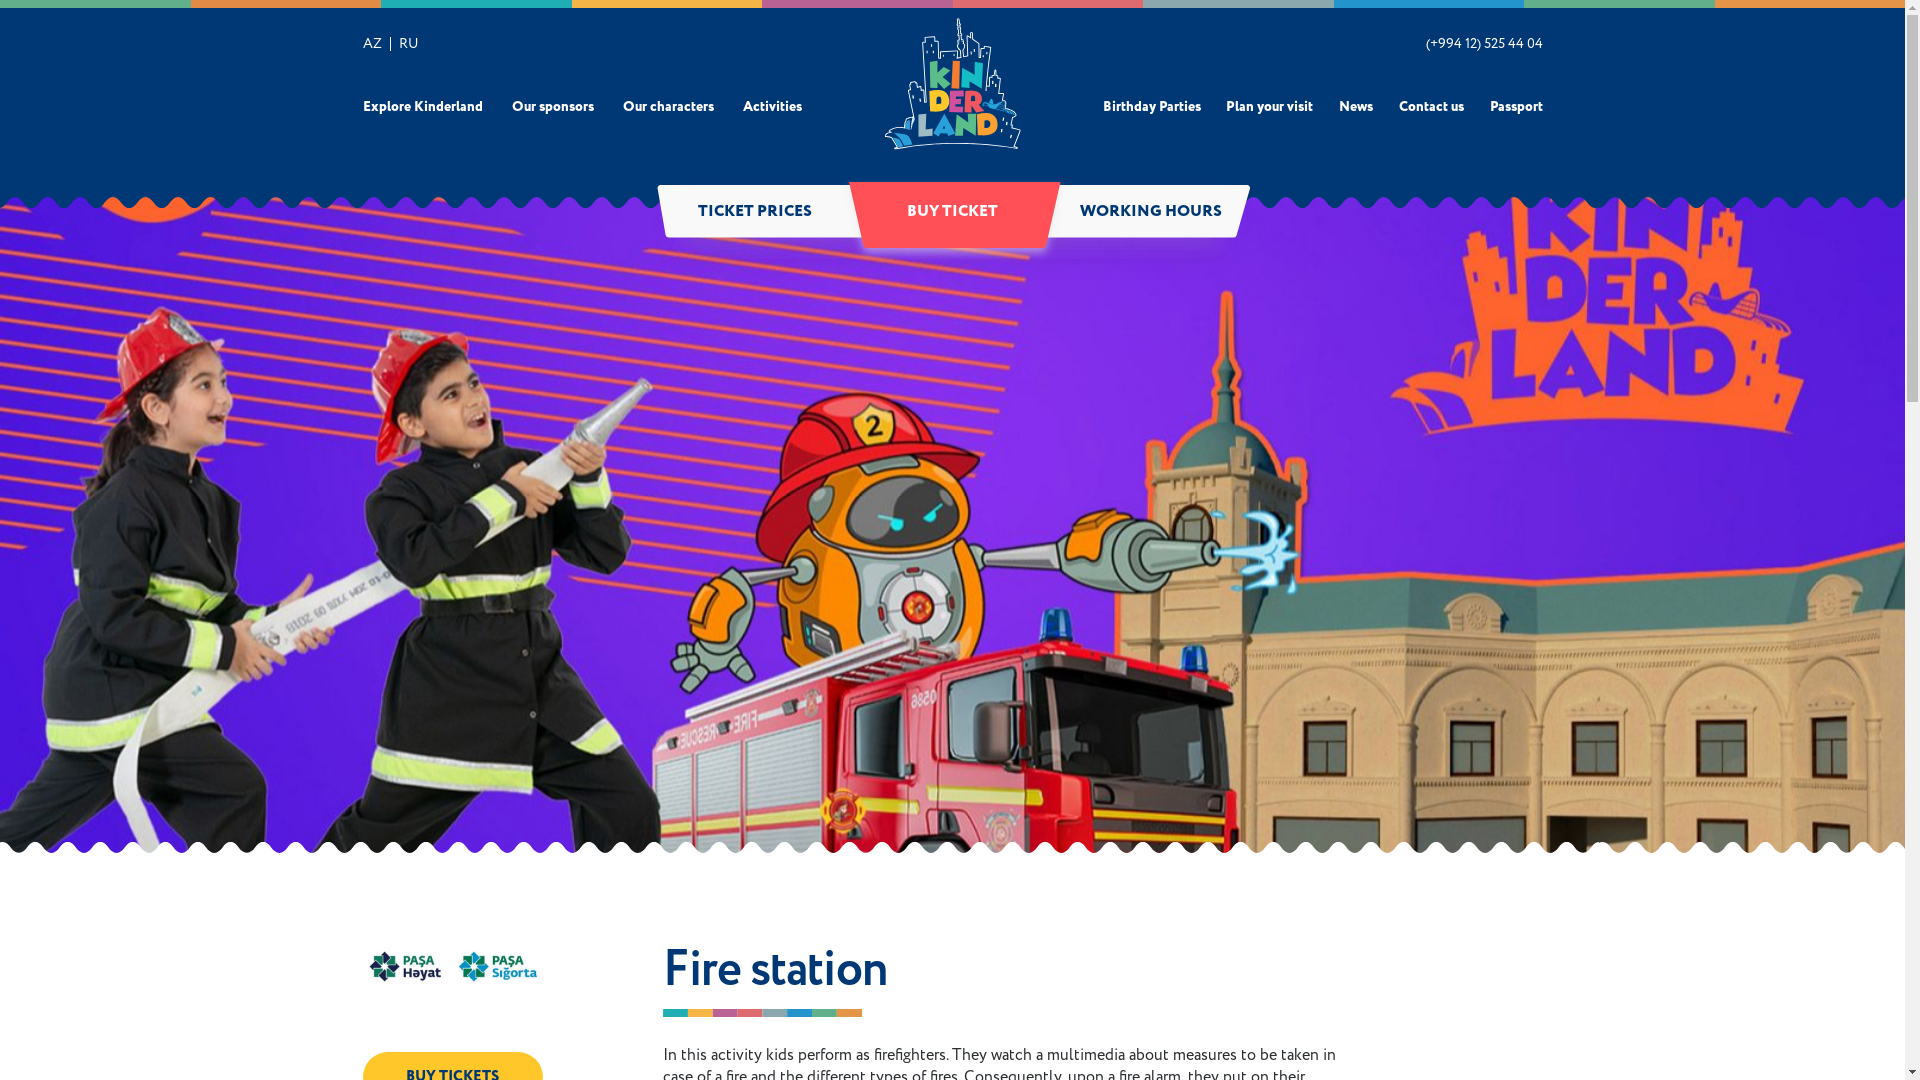 The width and height of the screenshot is (1920, 1080). What do you see at coordinates (422, 107) in the screenshot?
I see `Explore Kinderland` at bounding box center [422, 107].